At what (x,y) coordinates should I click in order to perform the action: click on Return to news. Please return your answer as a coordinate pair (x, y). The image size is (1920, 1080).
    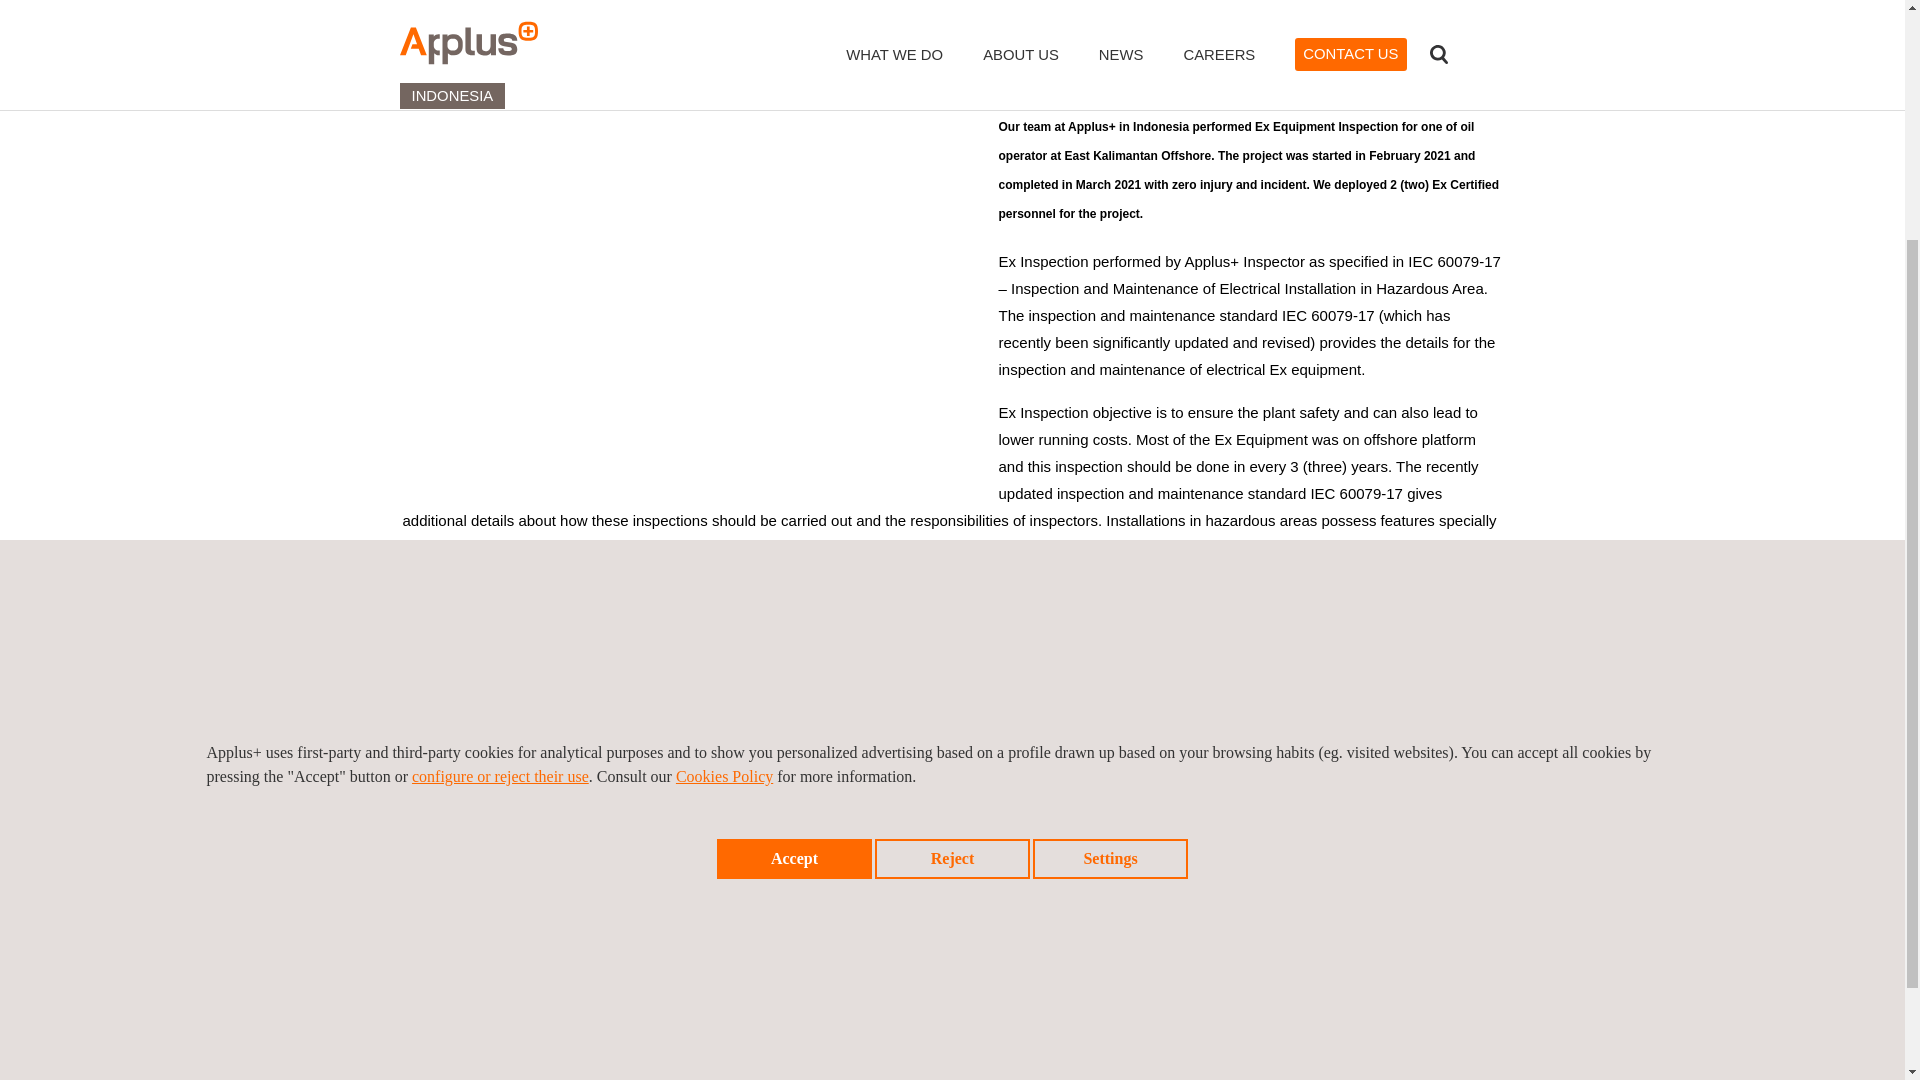
    Looking at the image, I should click on (480, 906).